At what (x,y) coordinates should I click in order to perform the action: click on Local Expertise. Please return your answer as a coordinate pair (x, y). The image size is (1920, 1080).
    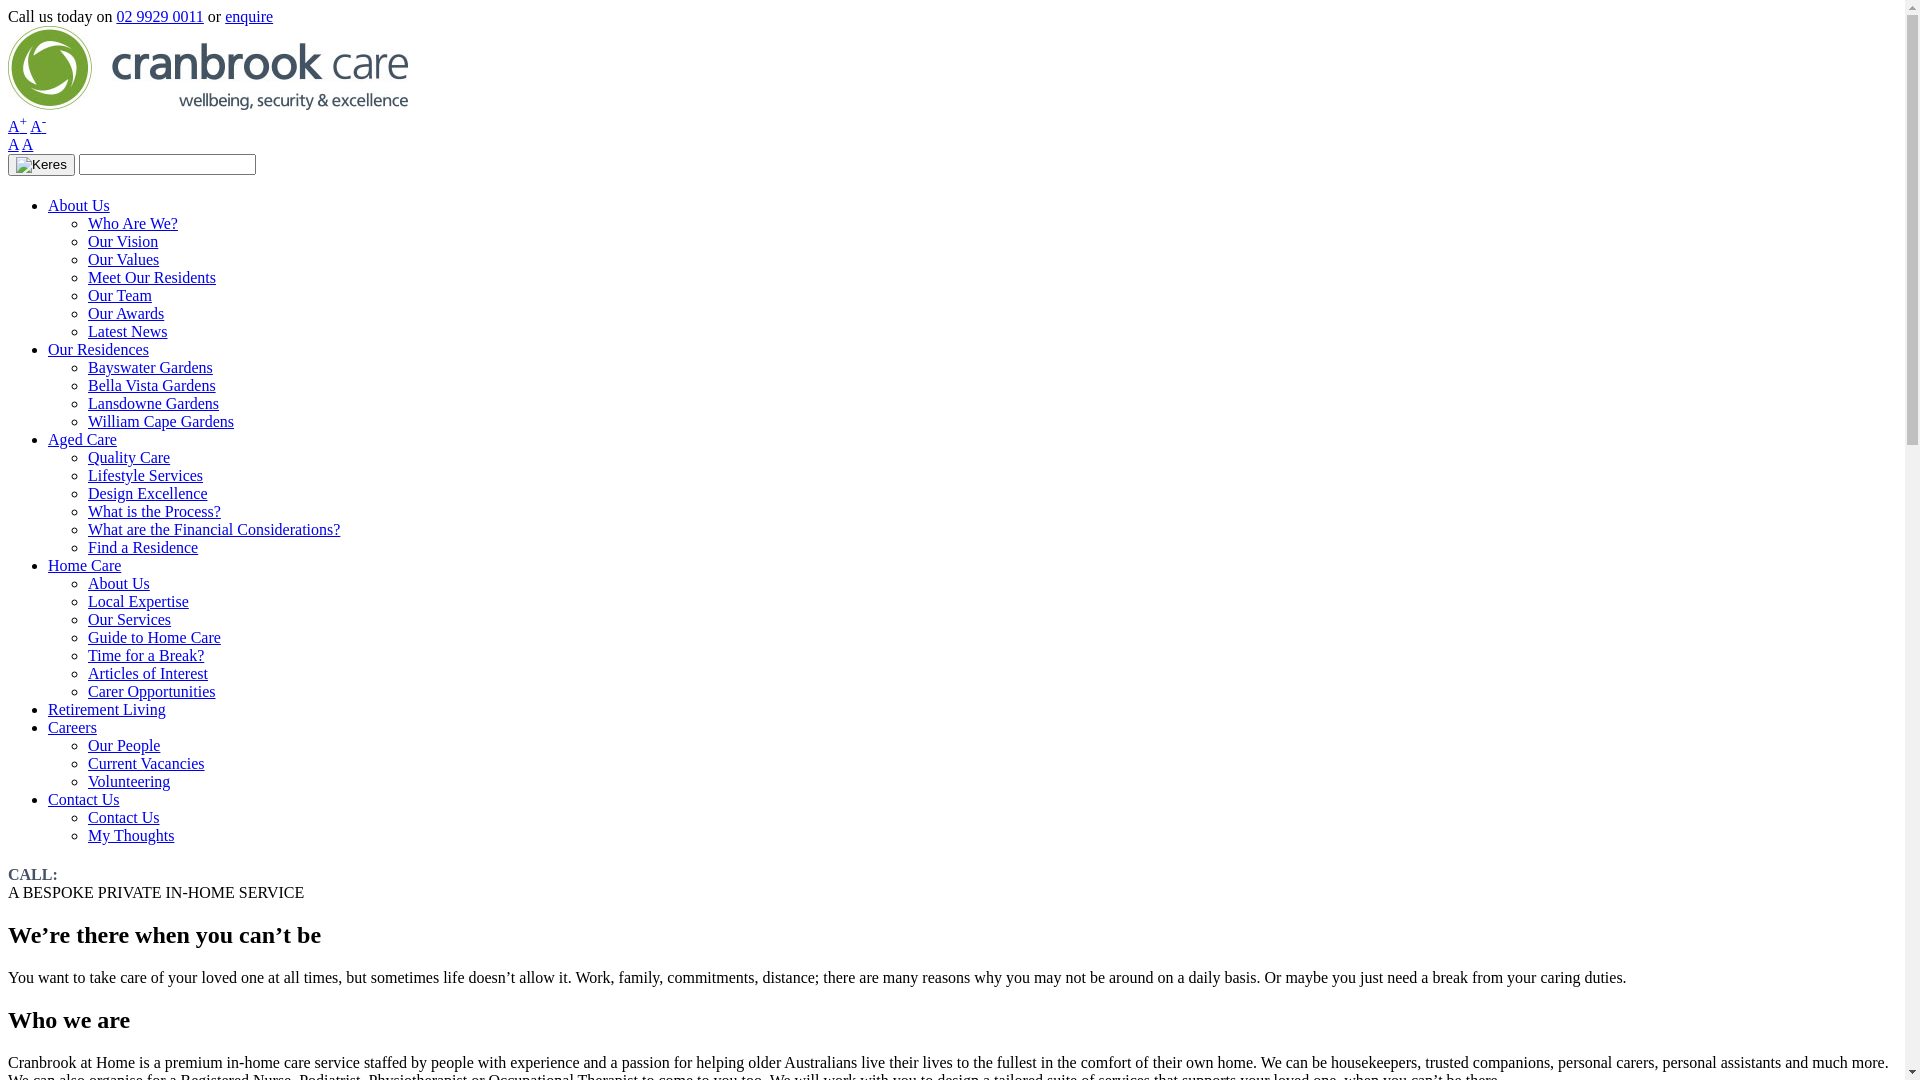
    Looking at the image, I should click on (138, 602).